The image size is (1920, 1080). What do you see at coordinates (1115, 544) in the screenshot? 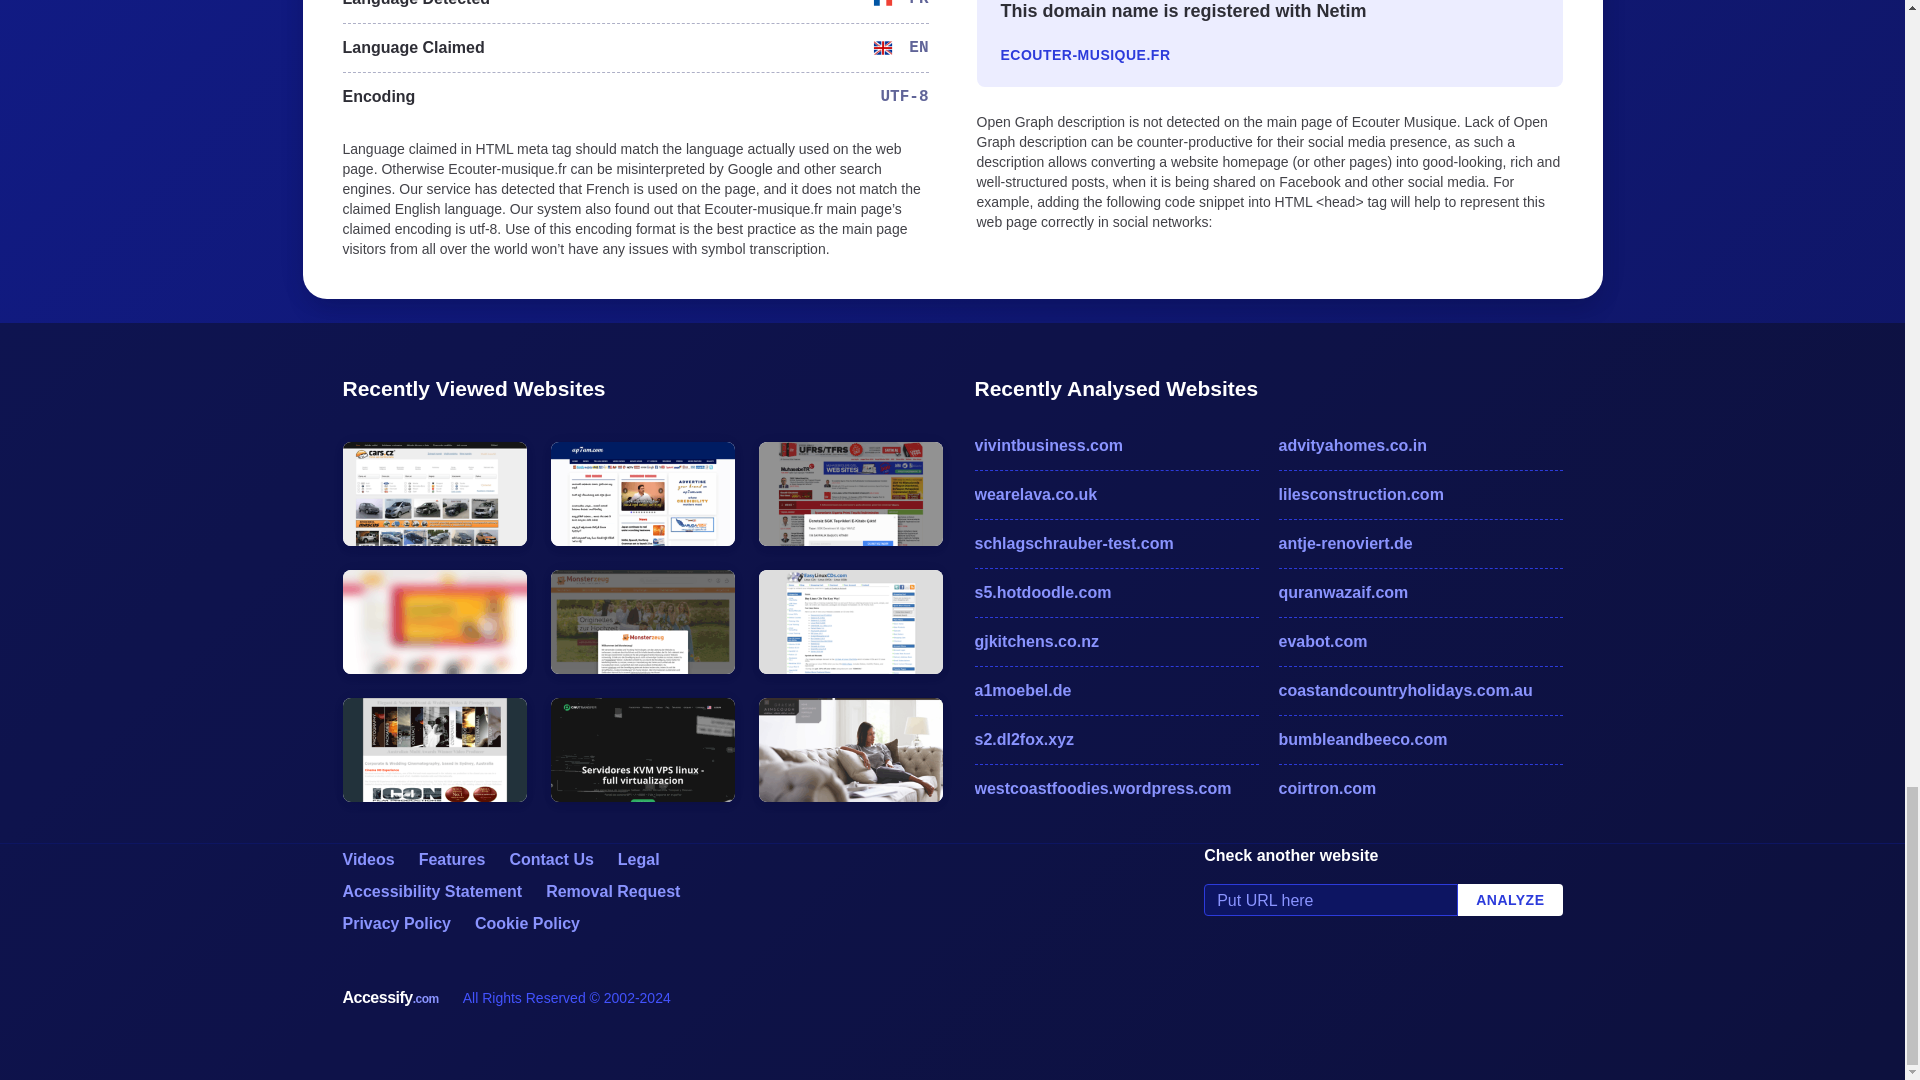
I see `schlagschrauber-test.com` at bounding box center [1115, 544].